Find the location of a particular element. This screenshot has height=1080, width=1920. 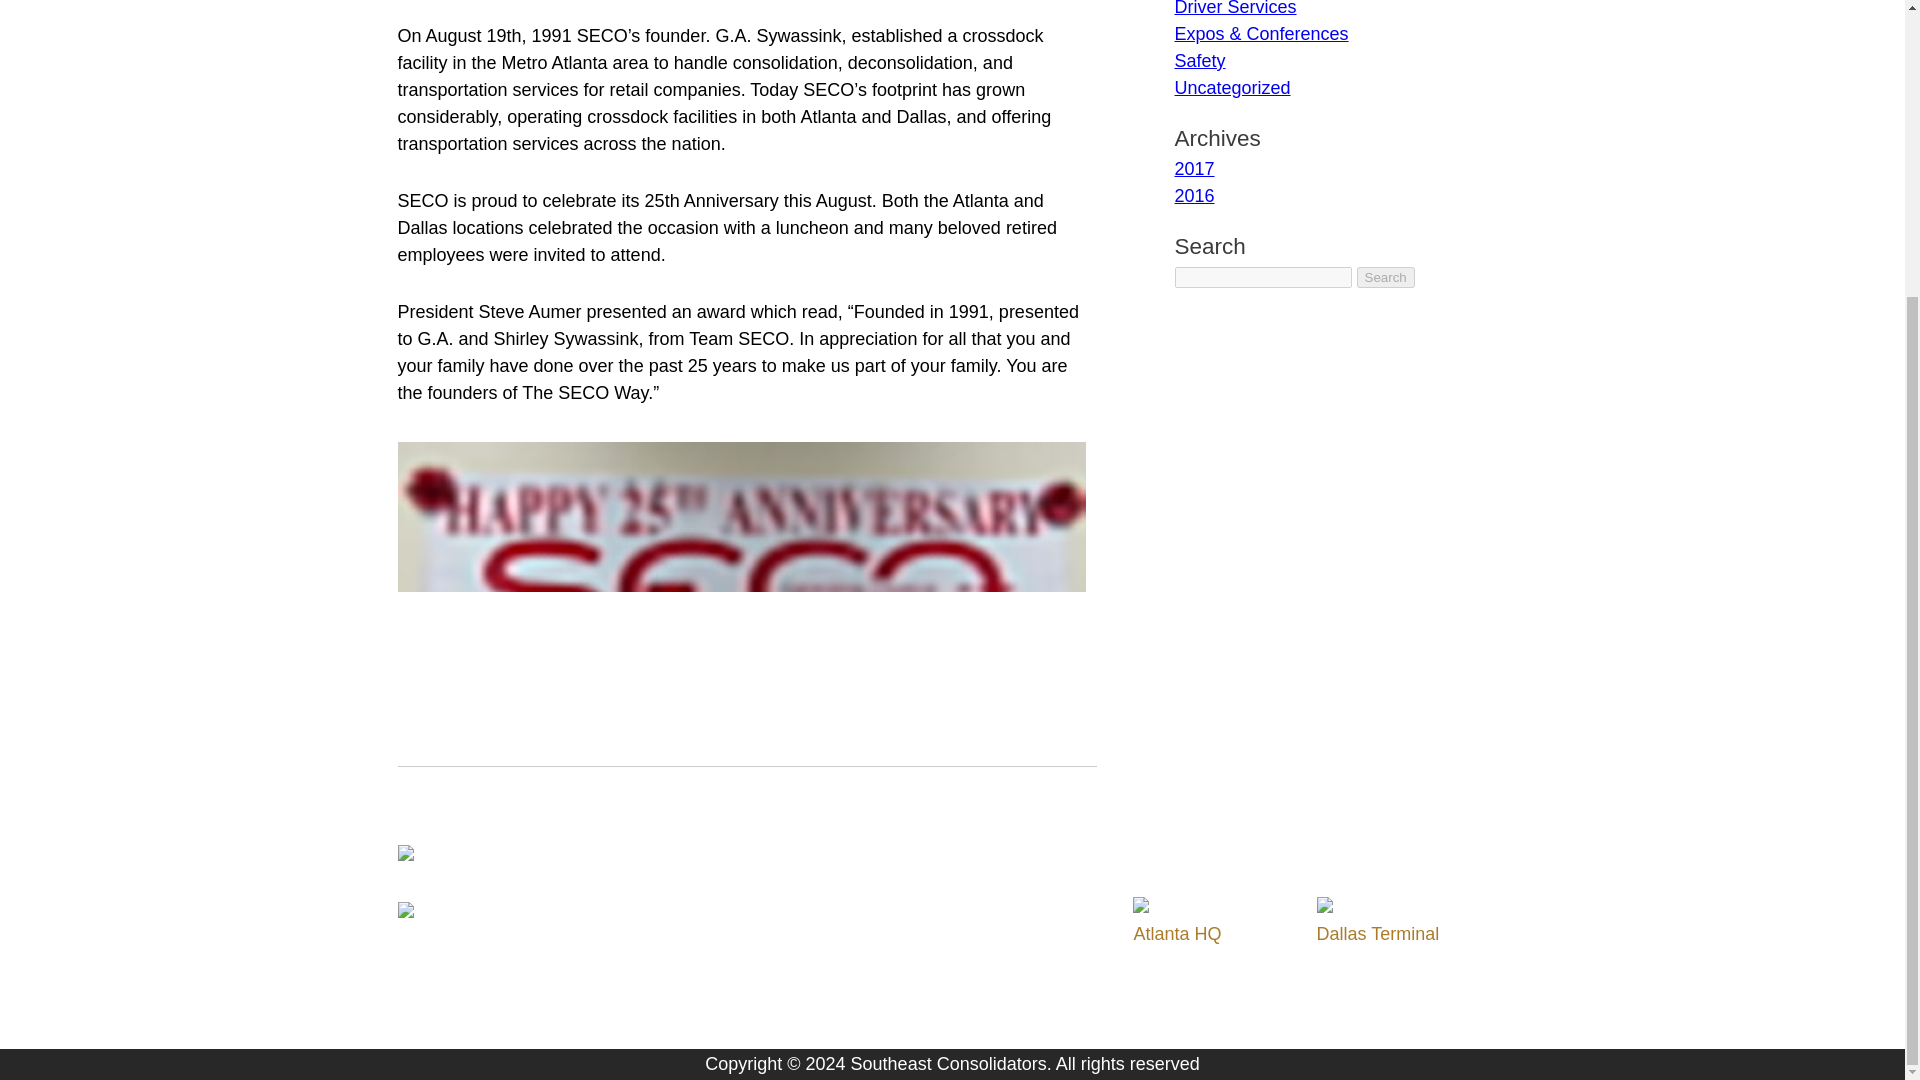

Atlanta HQ is located at coordinates (1176, 934).